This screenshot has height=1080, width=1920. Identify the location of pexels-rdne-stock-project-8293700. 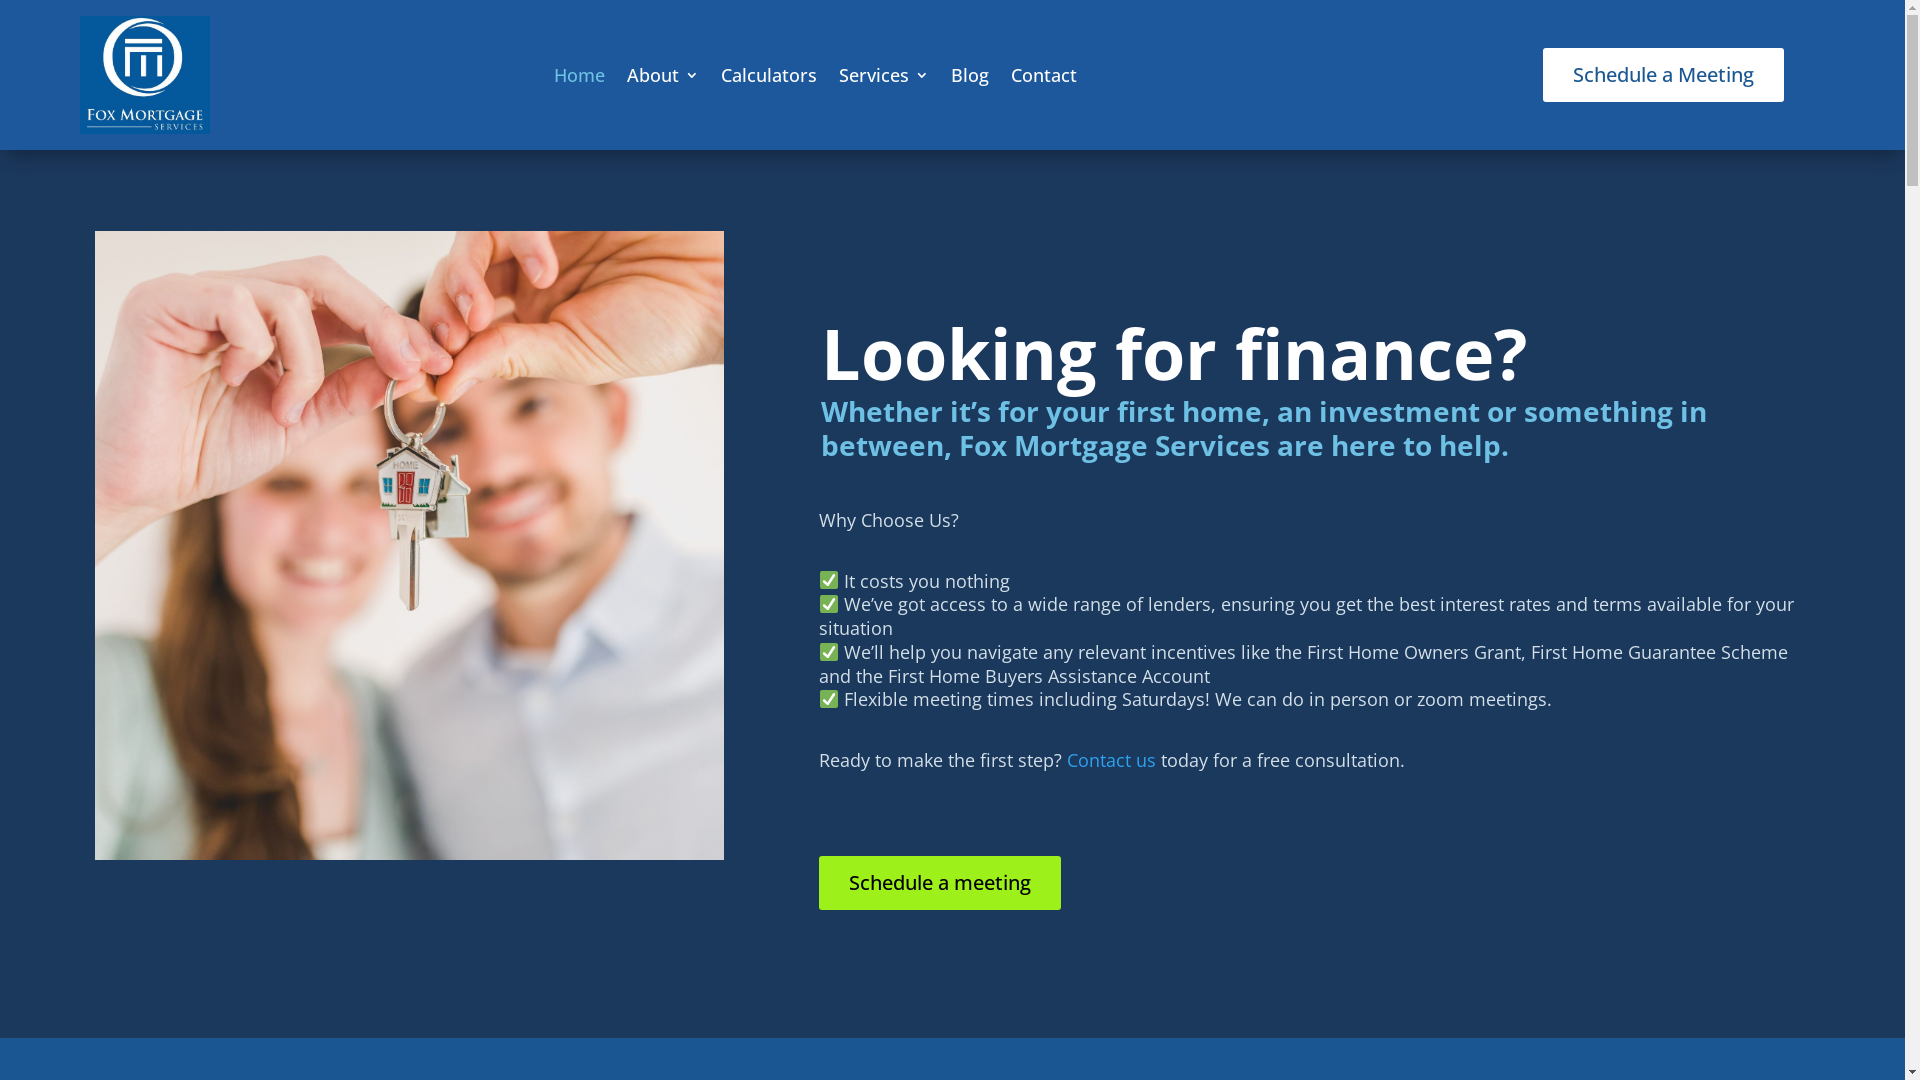
(410, 546).